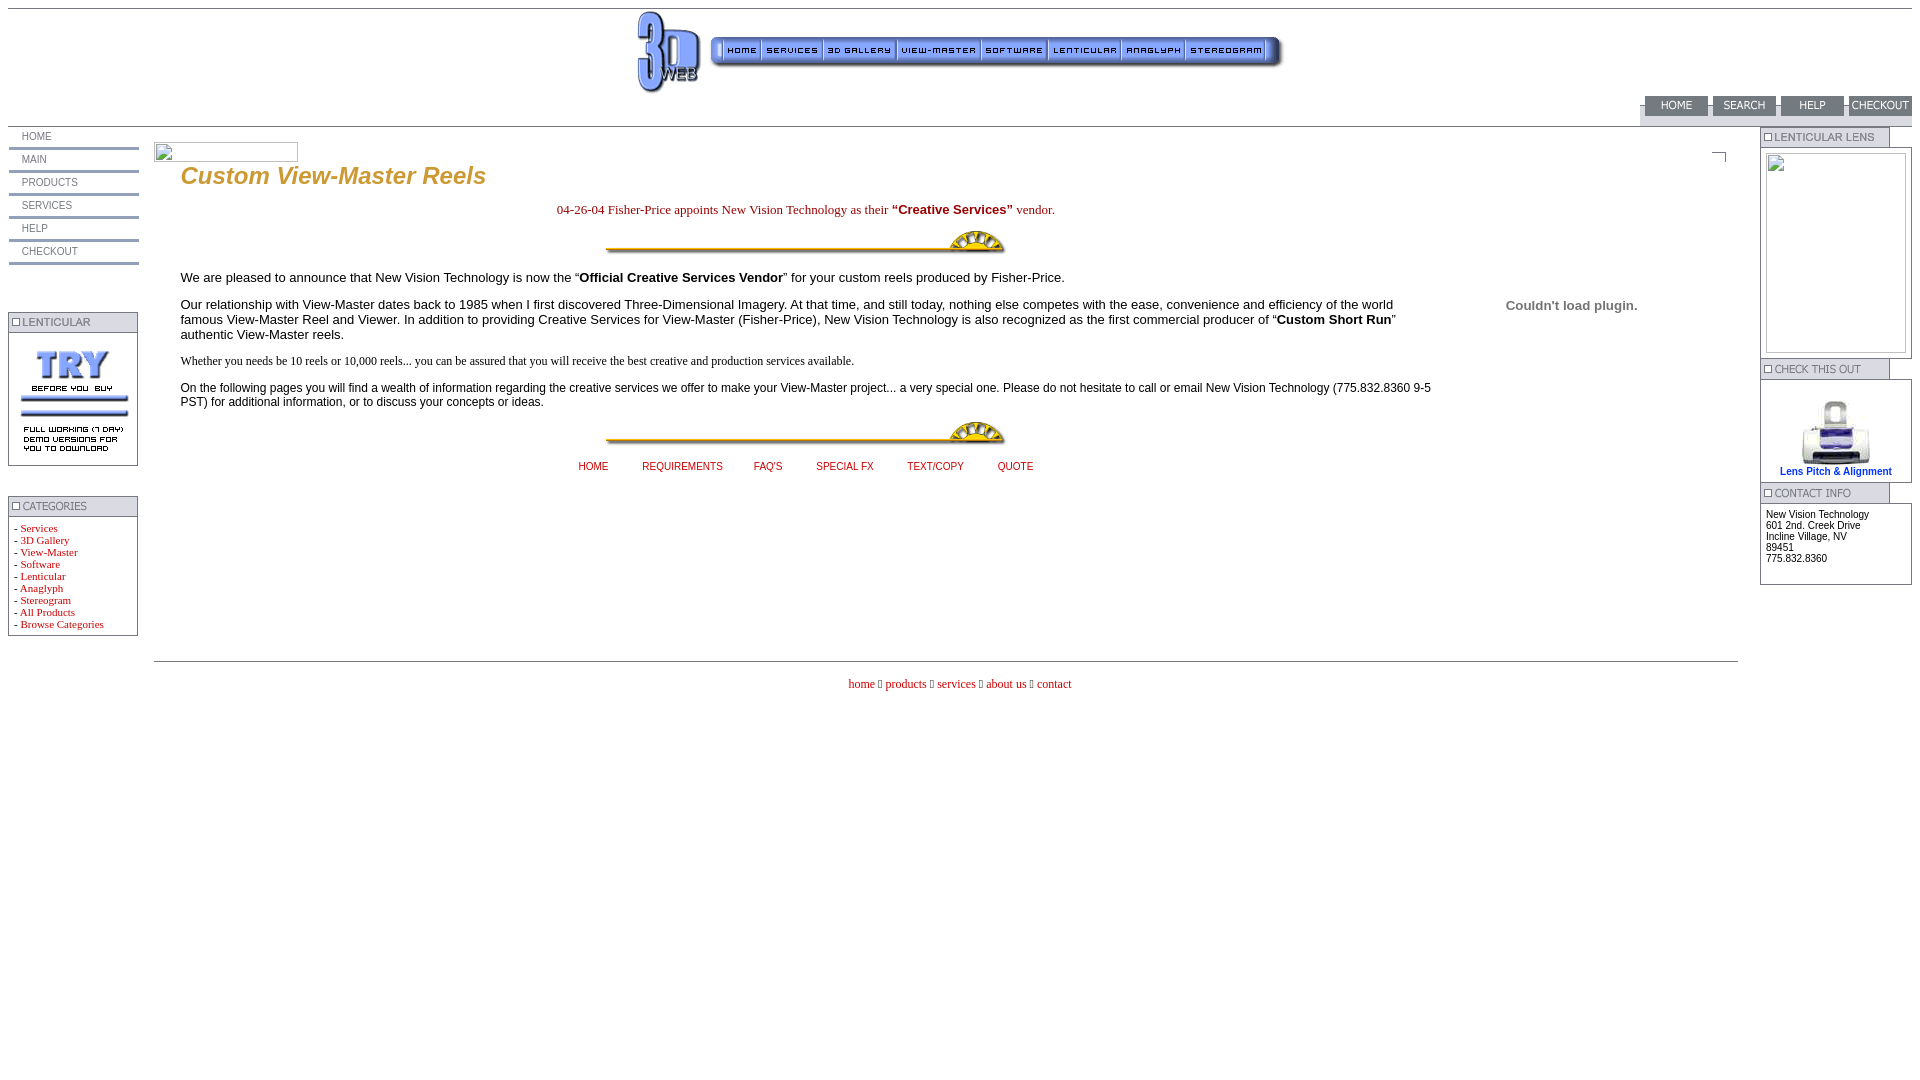 Image resolution: width=1920 pixels, height=1080 pixels. I want to click on Anaglyph, so click(42, 588).